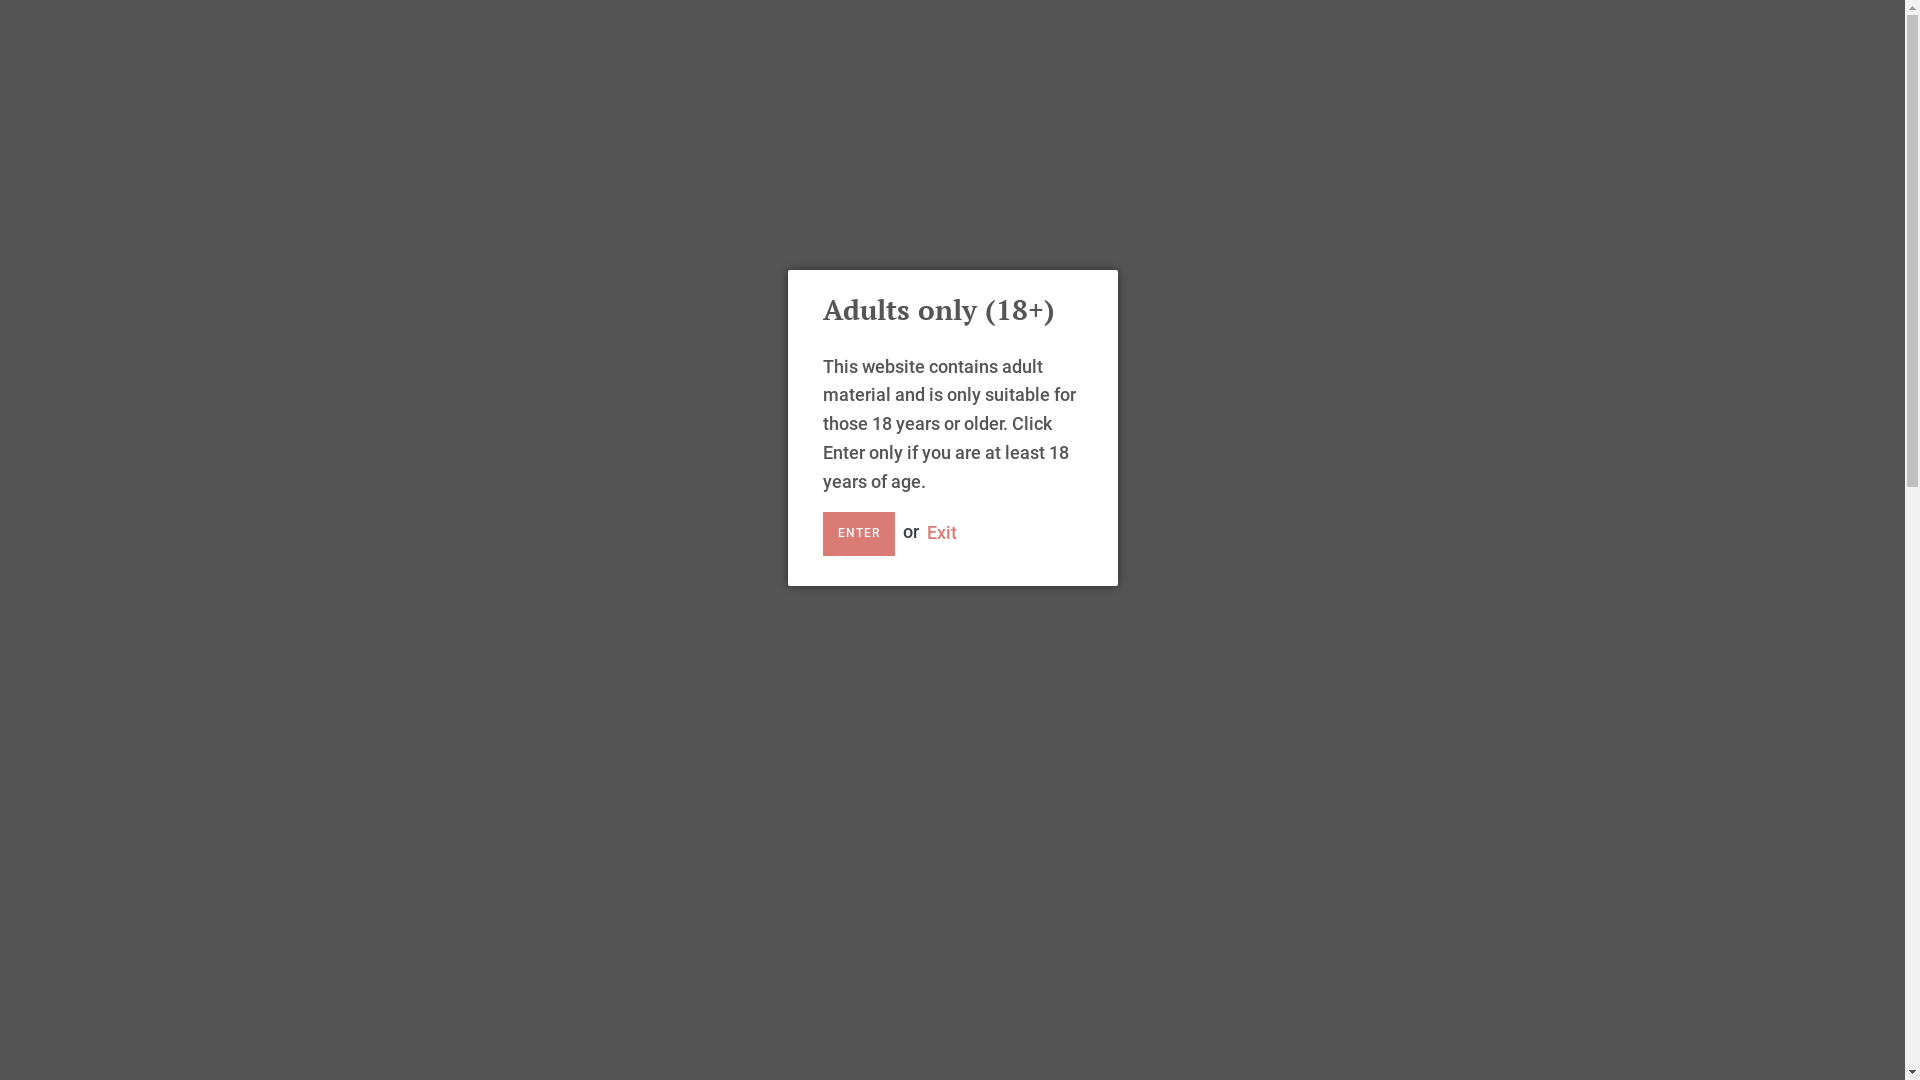 This screenshot has height=1080, width=1920. Describe the element at coordinates (464, 683) in the screenshot. I see `Herbal Heavan` at that location.